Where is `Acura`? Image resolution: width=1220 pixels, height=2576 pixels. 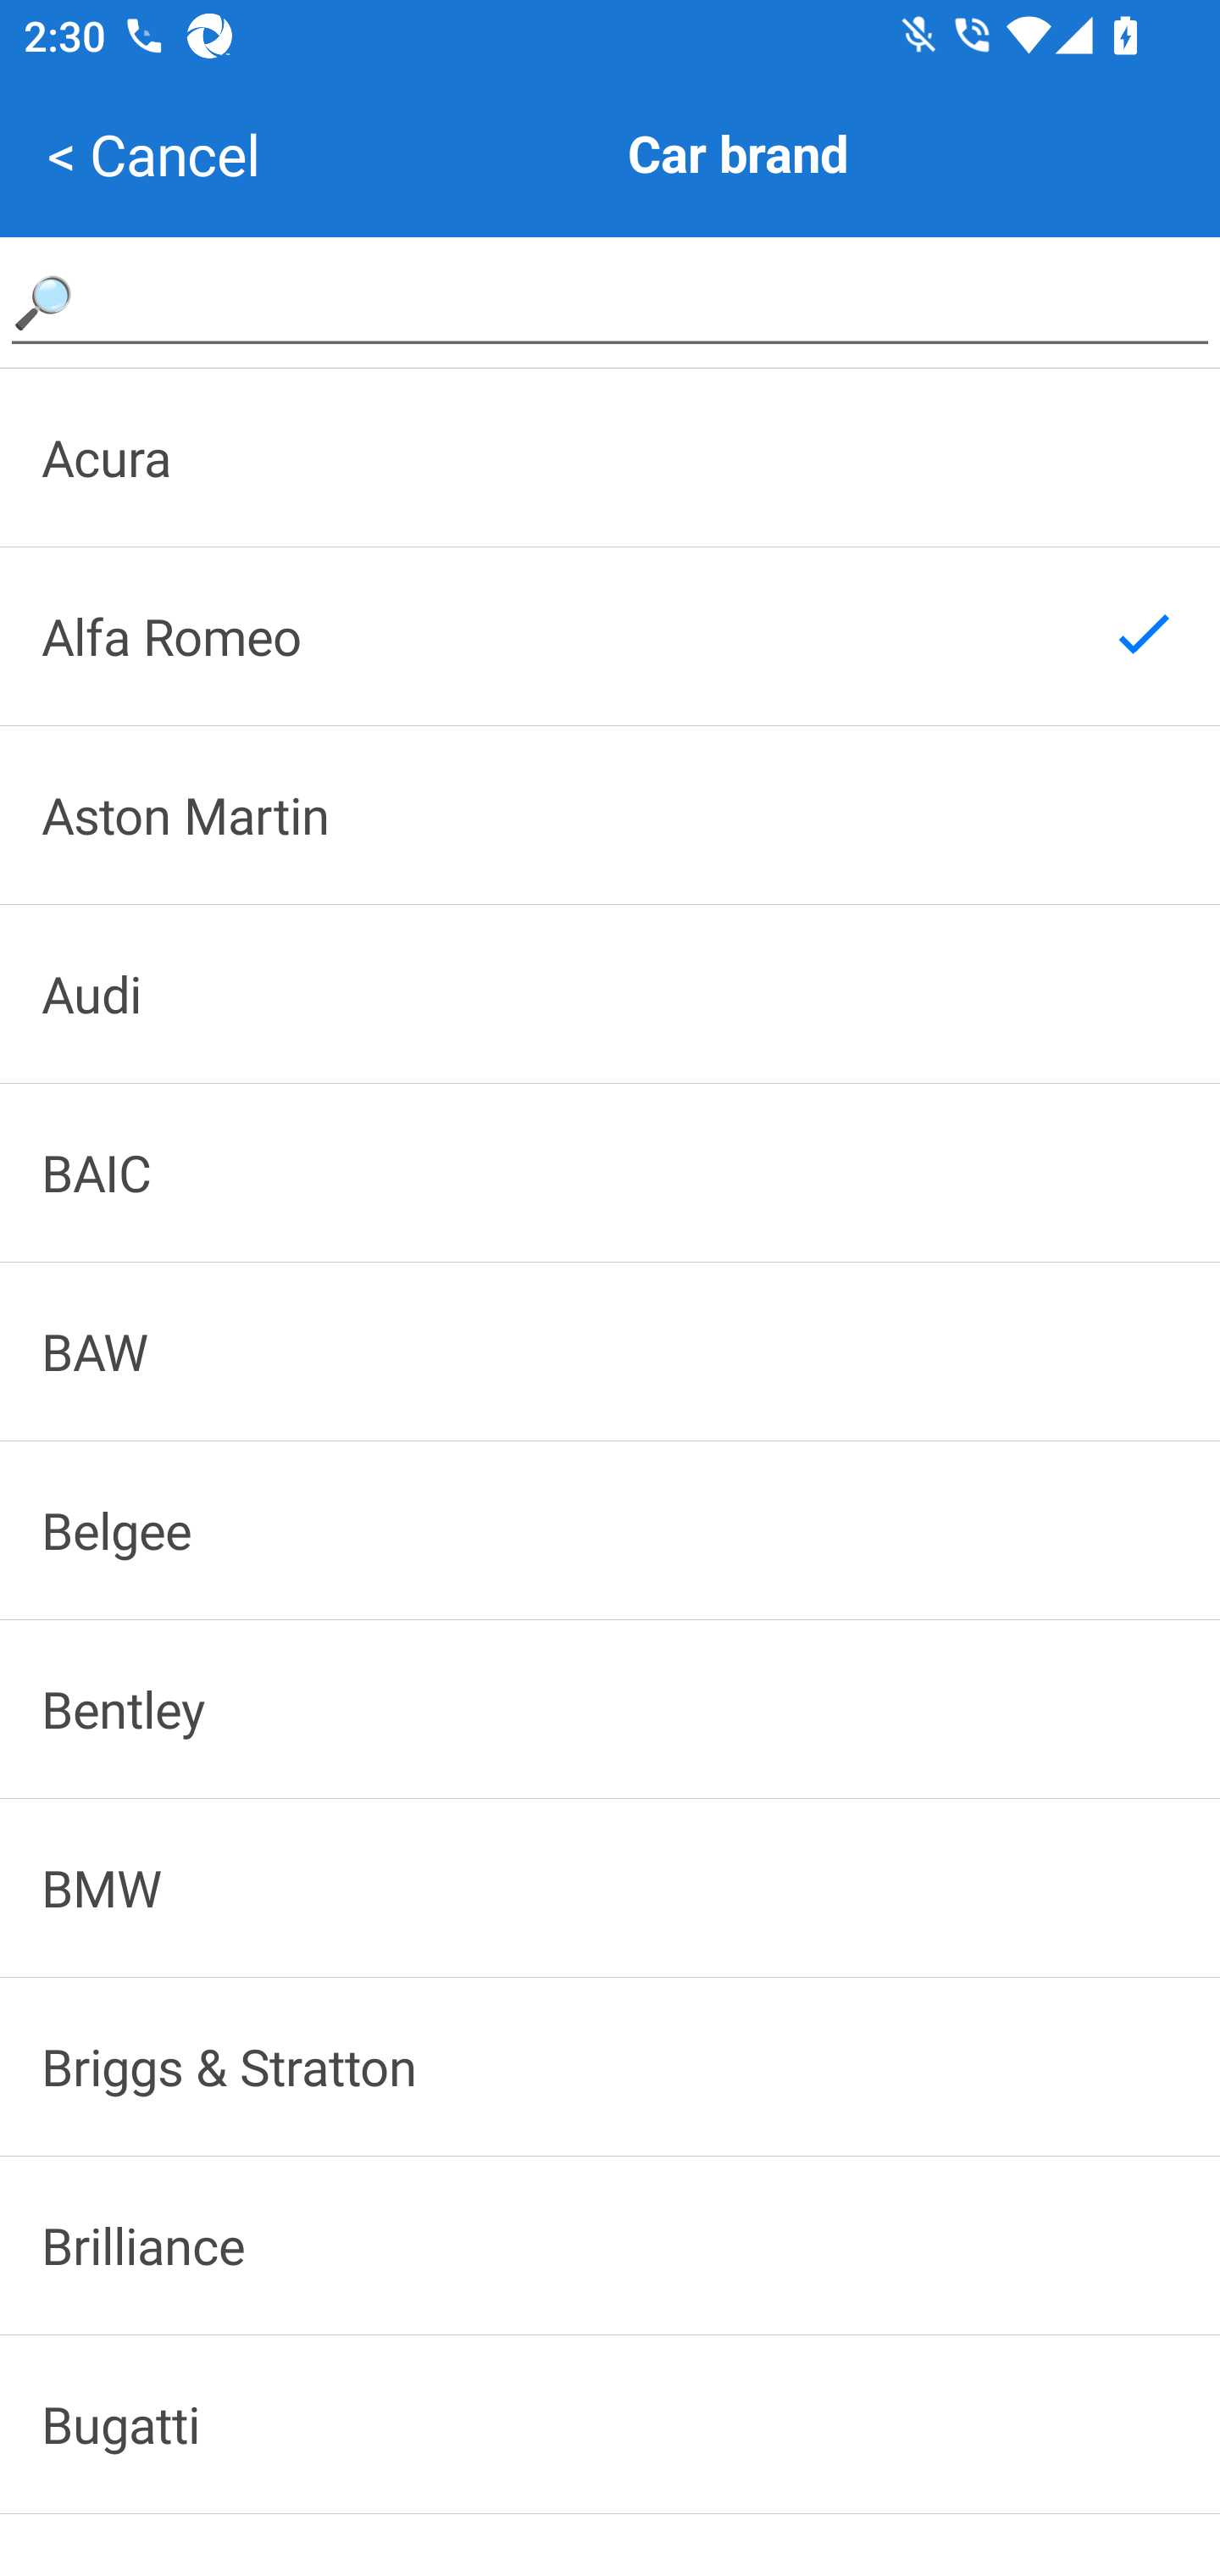 Acura is located at coordinates (610, 457).